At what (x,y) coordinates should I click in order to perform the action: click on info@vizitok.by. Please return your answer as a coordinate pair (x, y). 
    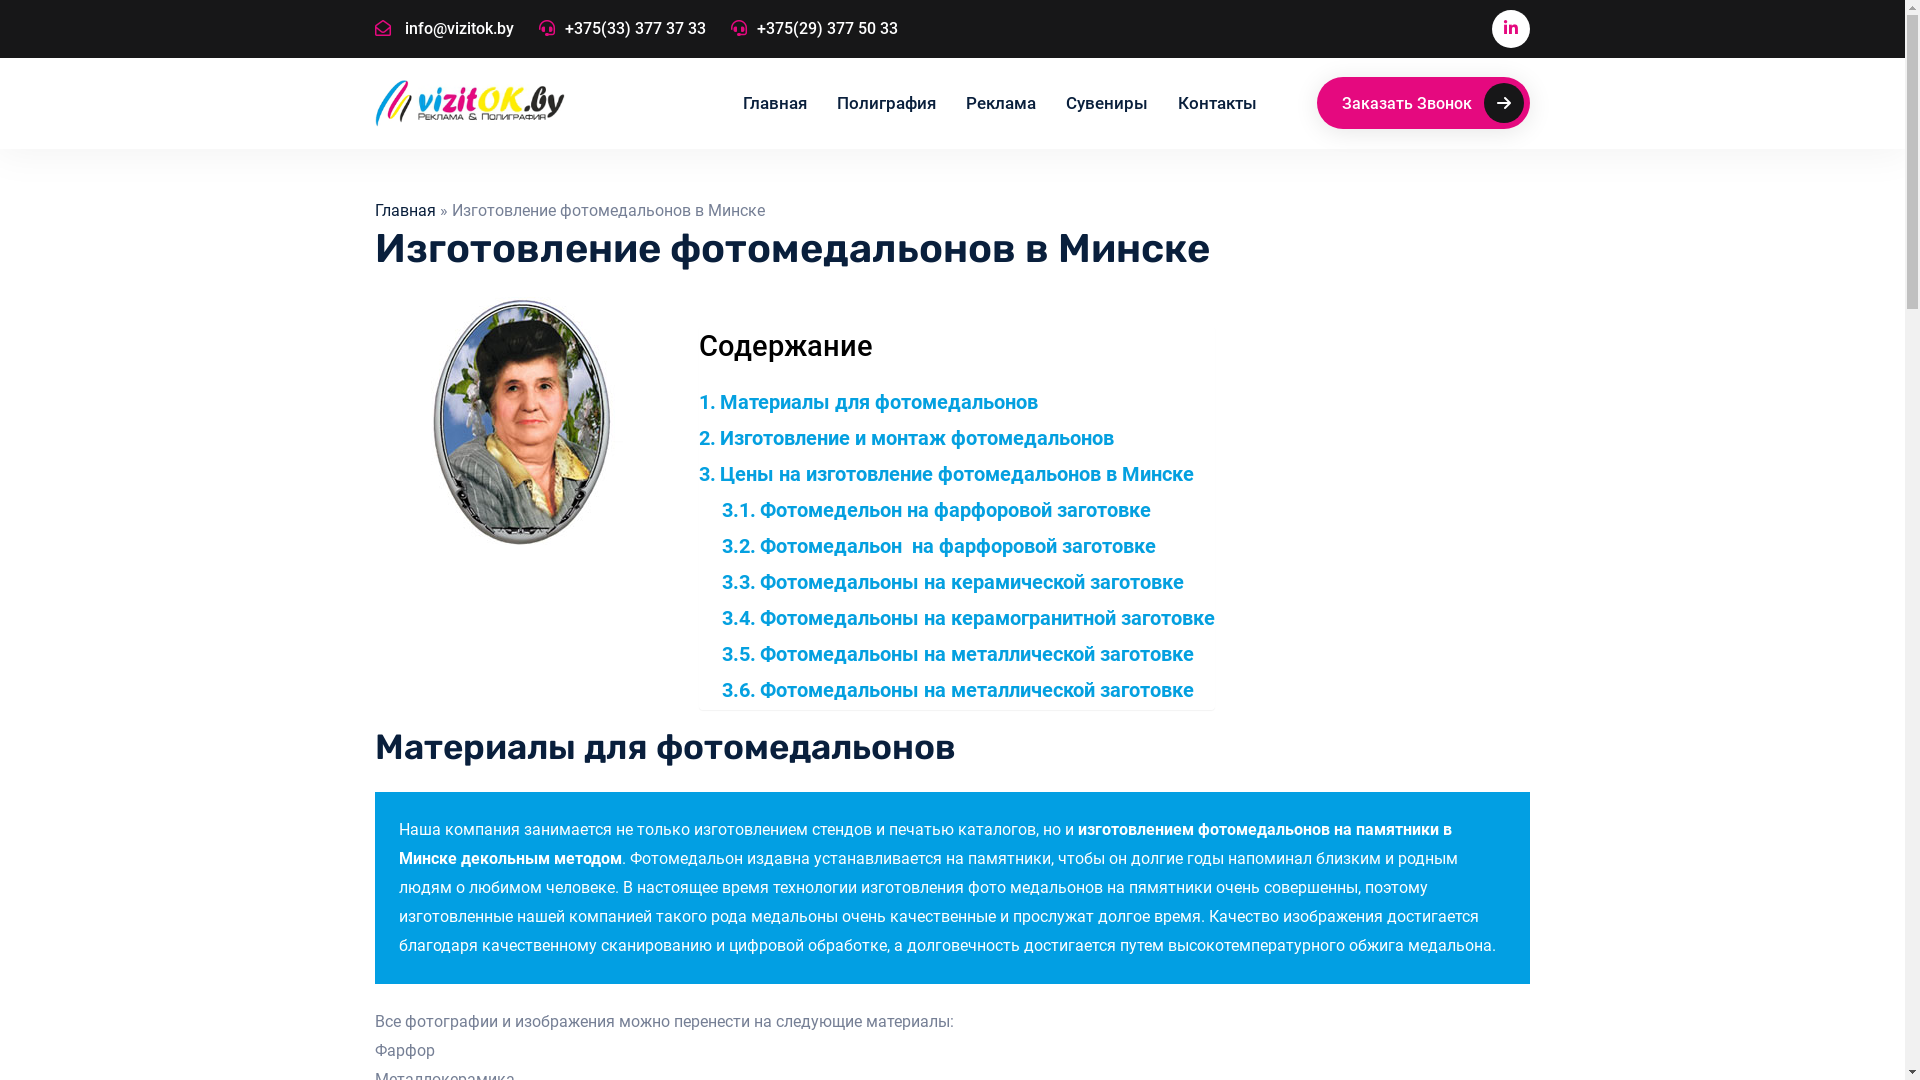
    Looking at the image, I should click on (444, 30).